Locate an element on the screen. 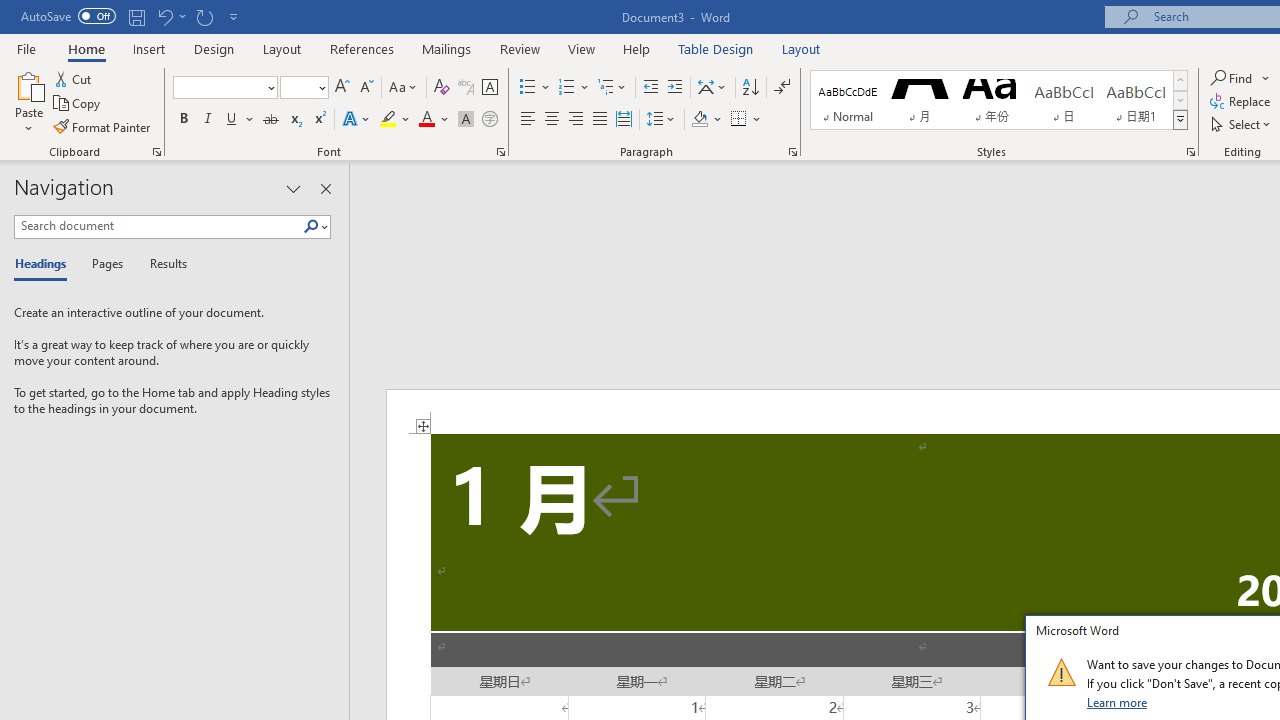 The image size is (1280, 720). Phonetic Guide... is located at coordinates (466, 88).